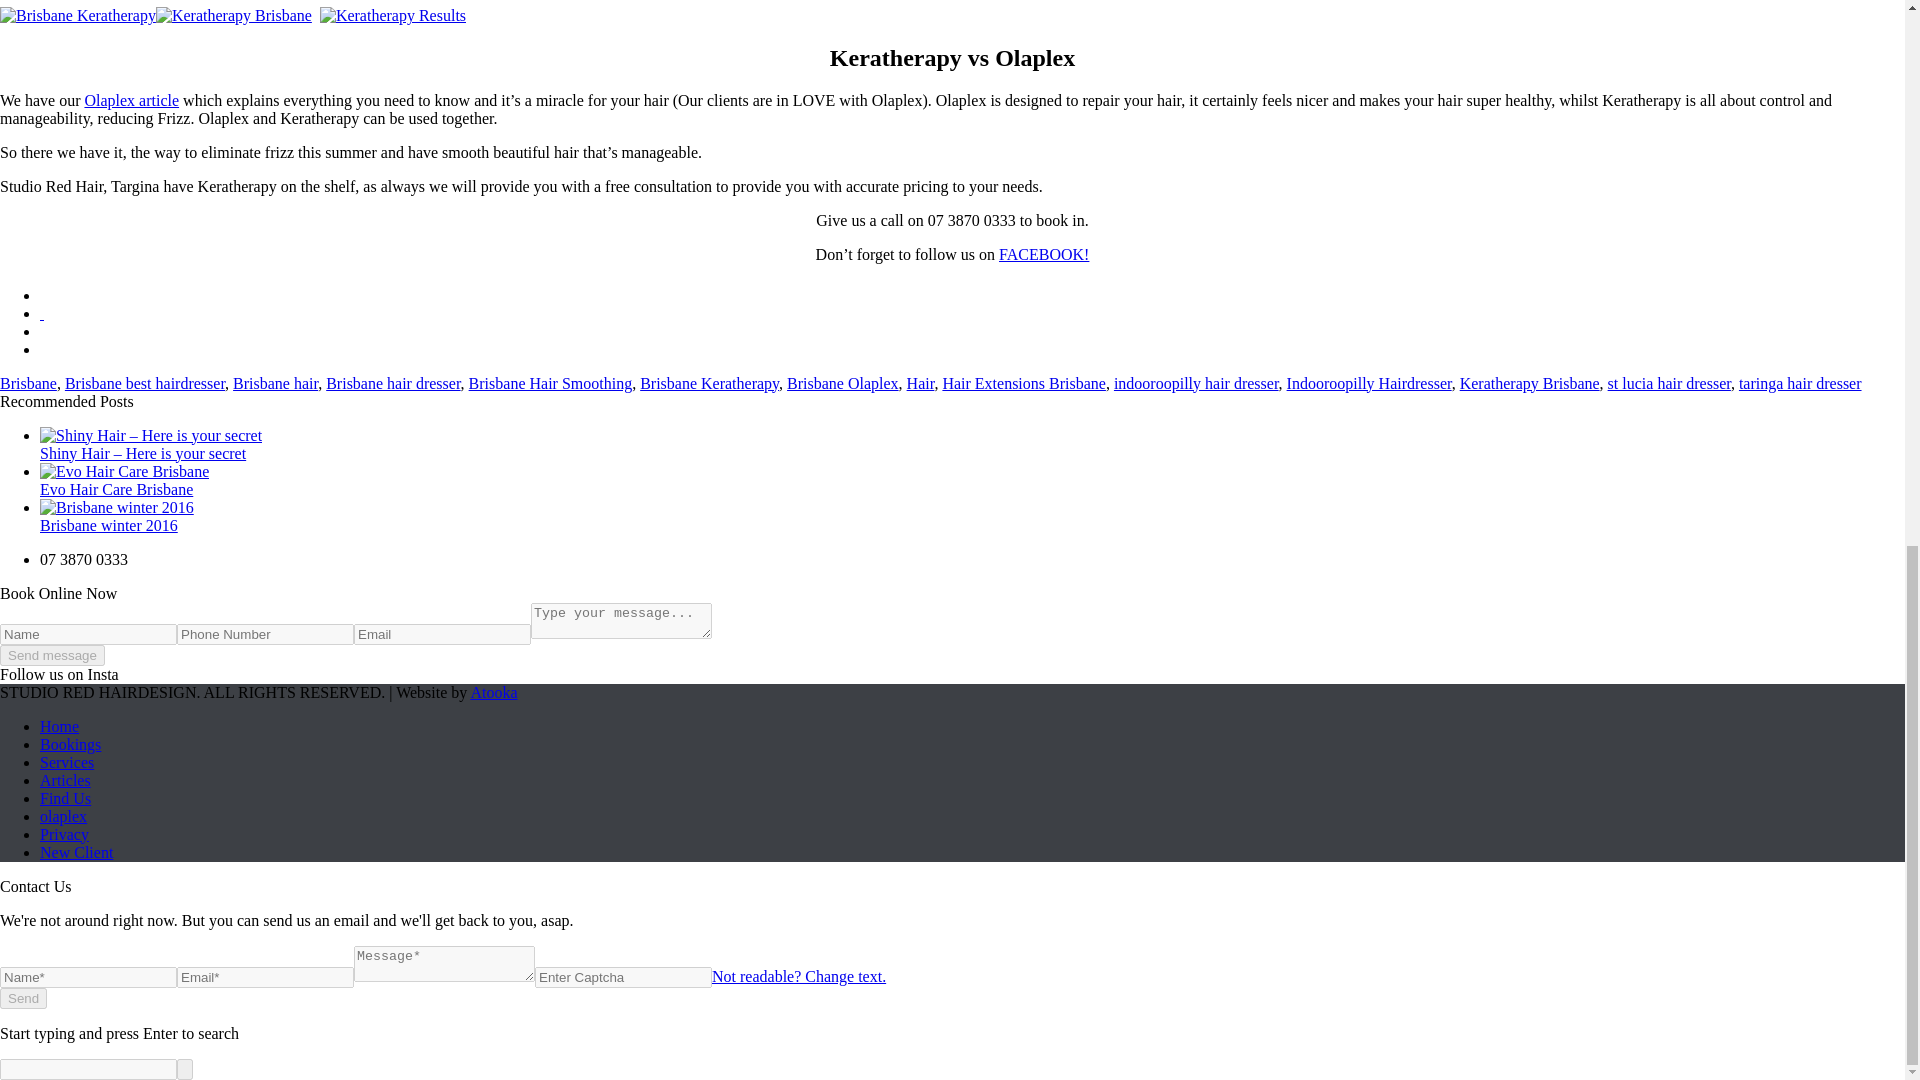 The height and width of the screenshot is (1080, 1920). What do you see at coordinates (144, 383) in the screenshot?
I see `Brisbane best hairdresser` at bounding box center [144, 383].